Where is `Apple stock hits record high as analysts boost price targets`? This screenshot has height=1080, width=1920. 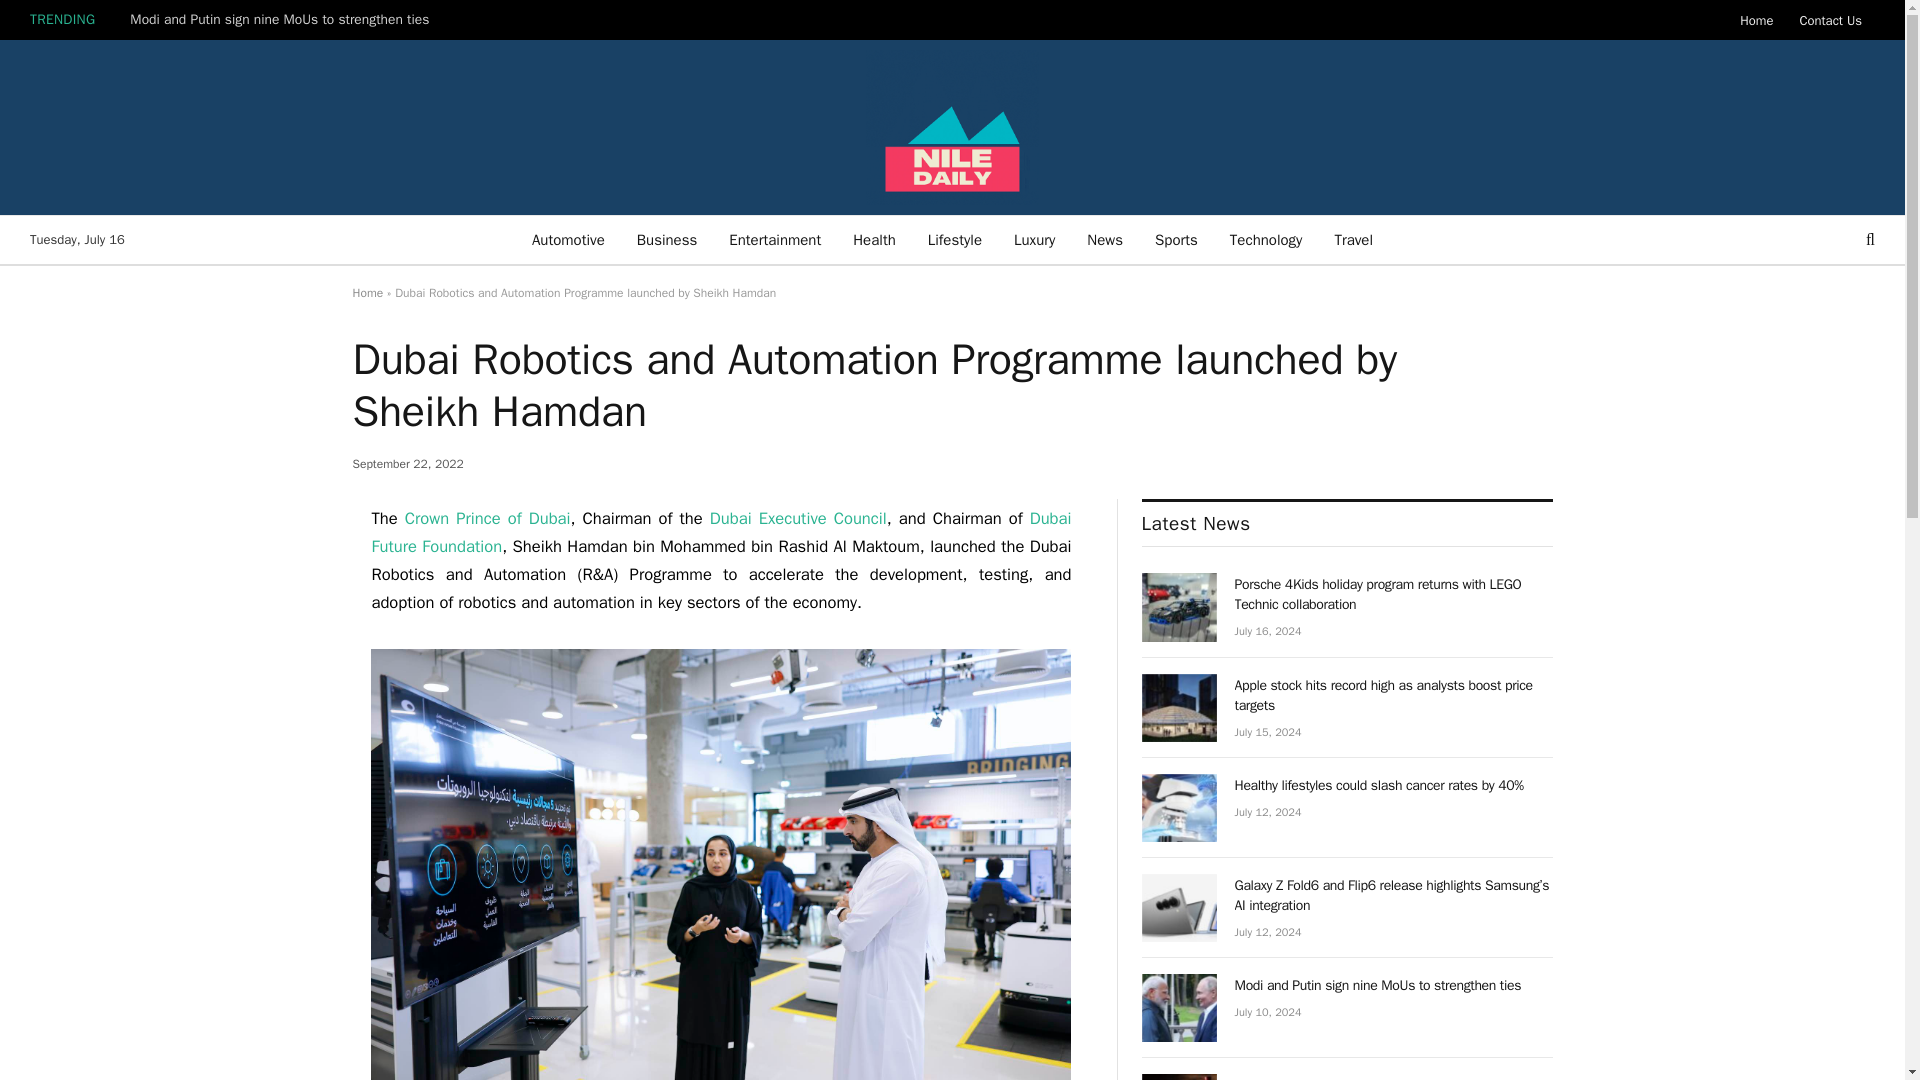
Apple stock hits record high as analysts boost price targets is located at coordinates (1180, 707).